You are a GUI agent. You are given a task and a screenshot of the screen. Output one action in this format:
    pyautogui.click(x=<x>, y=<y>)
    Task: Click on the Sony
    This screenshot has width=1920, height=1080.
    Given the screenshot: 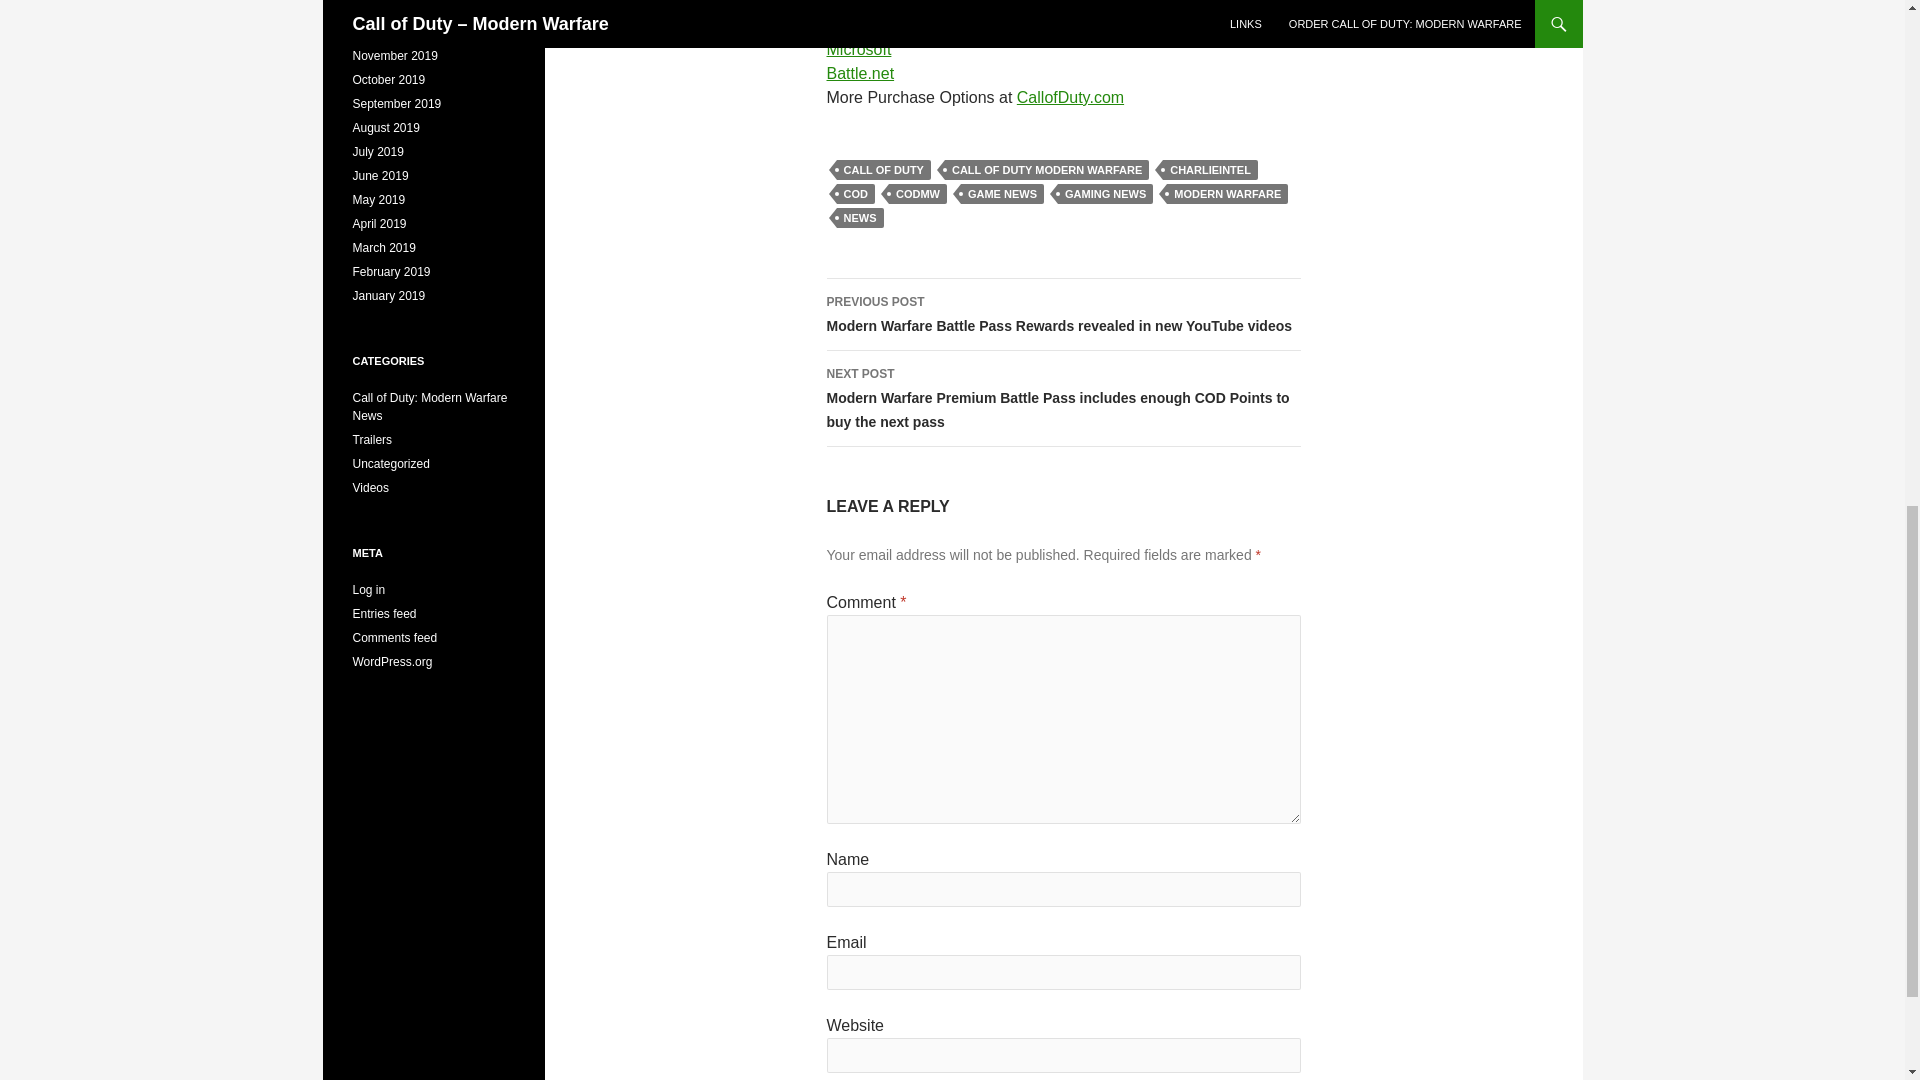 What is the action you would take?
    pyautogui.click(x=844, y=25)
    